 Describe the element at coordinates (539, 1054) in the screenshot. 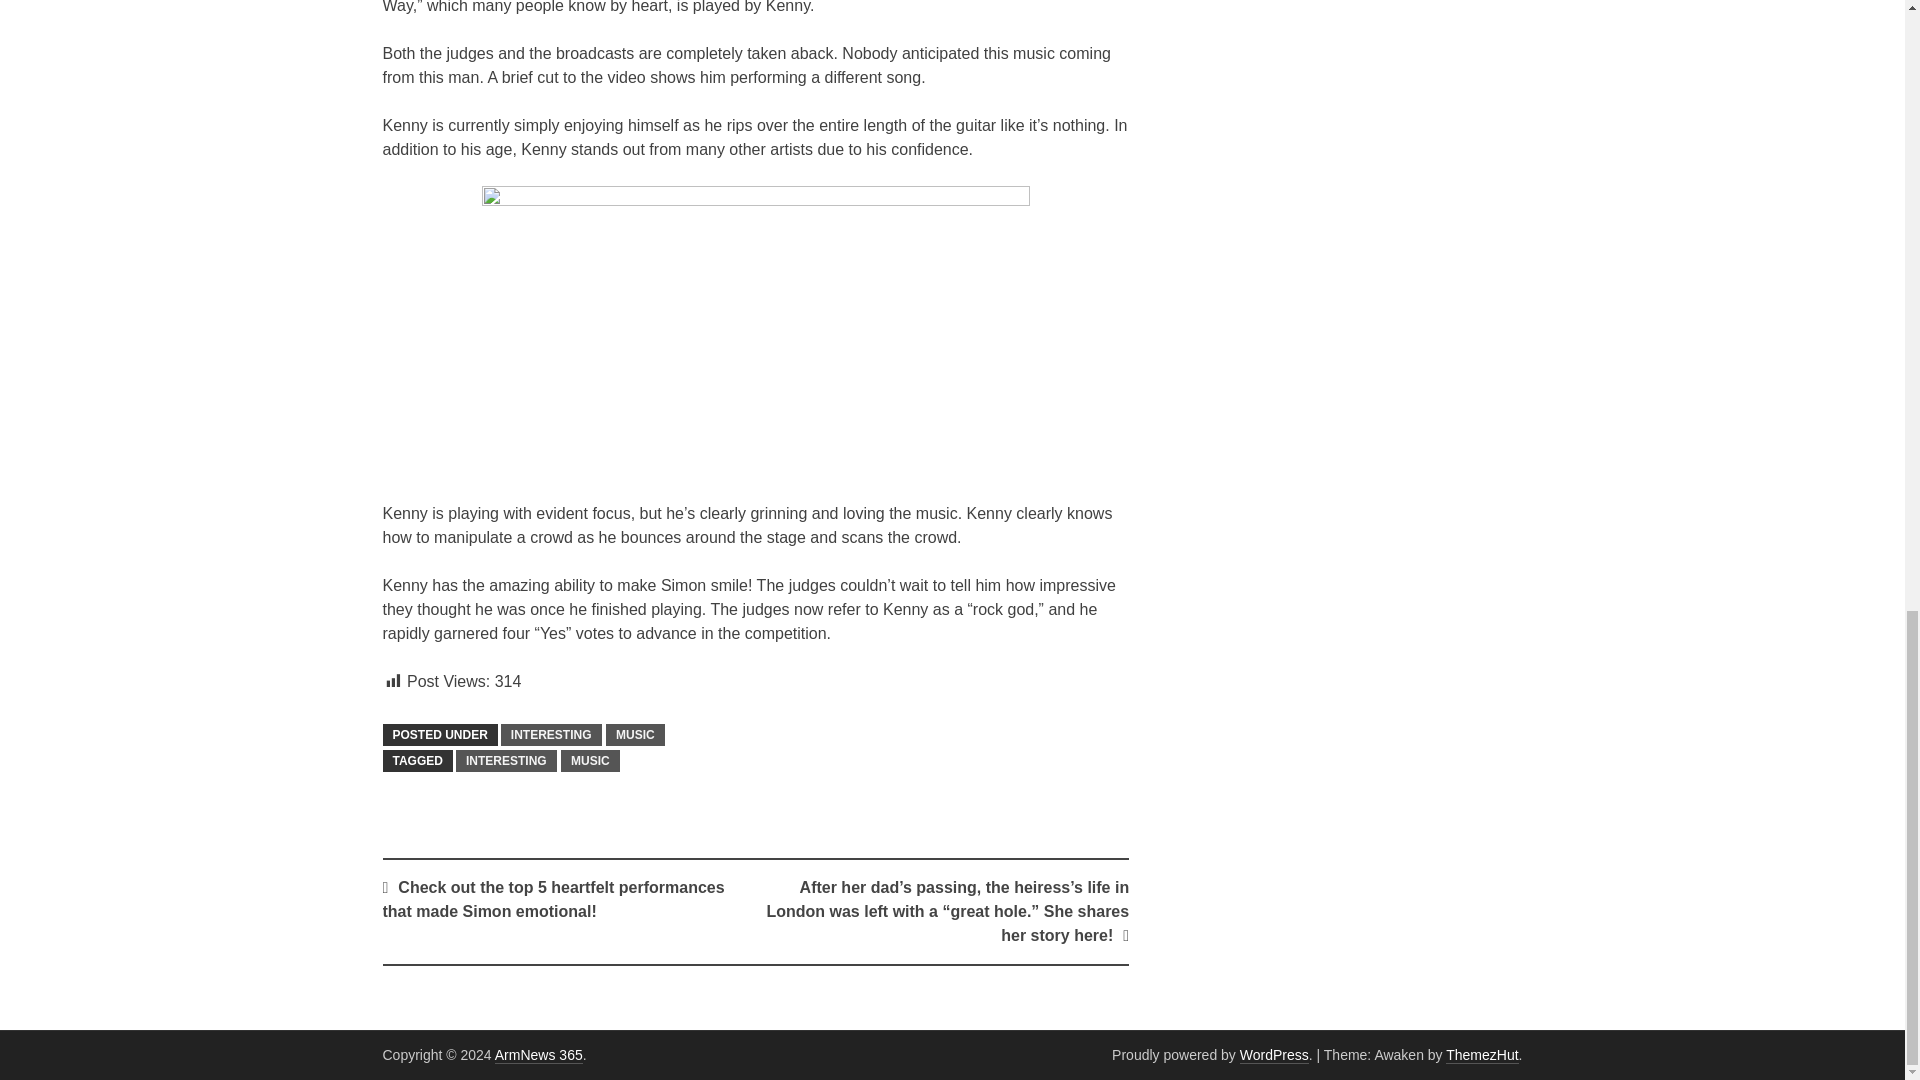

I see `ArmNews 365` at that location.